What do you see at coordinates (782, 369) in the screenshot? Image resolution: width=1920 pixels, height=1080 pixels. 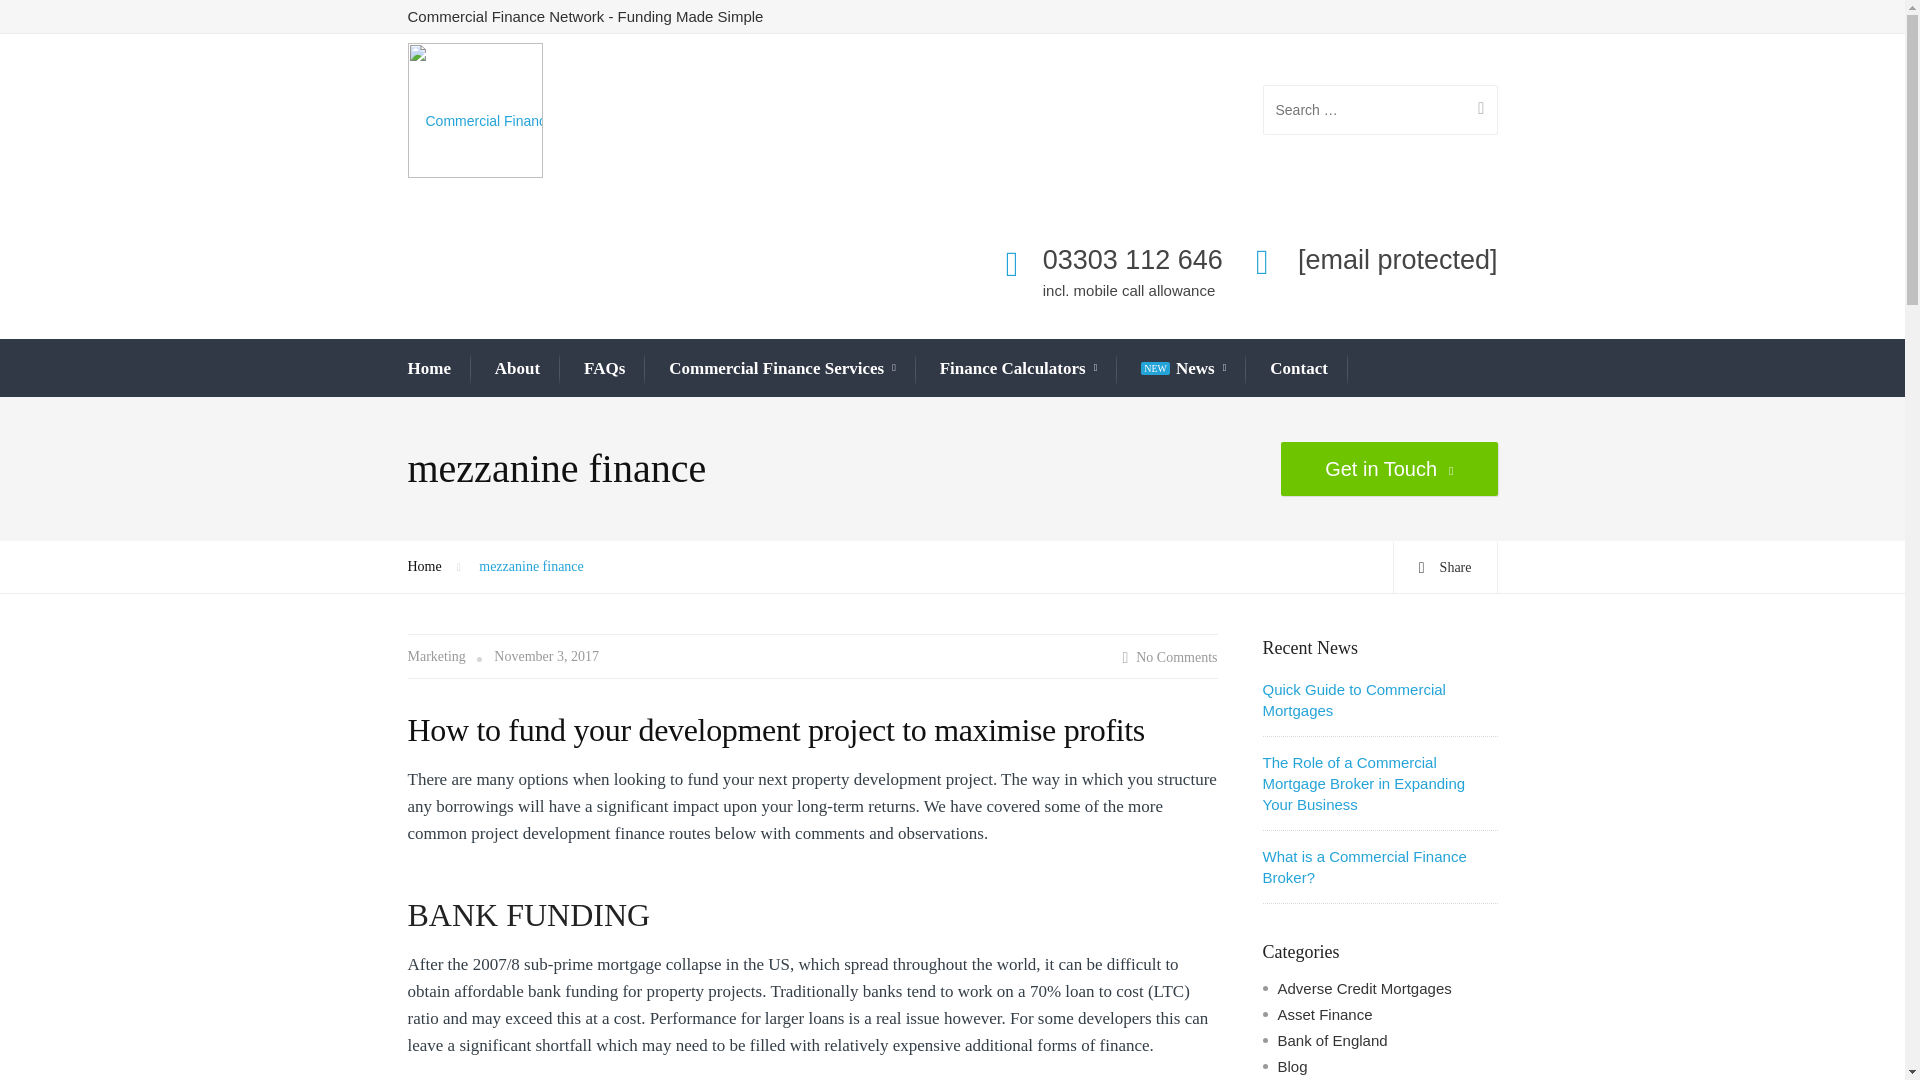 I see `Commercial Finance Services` at bounding box center [782, 369].